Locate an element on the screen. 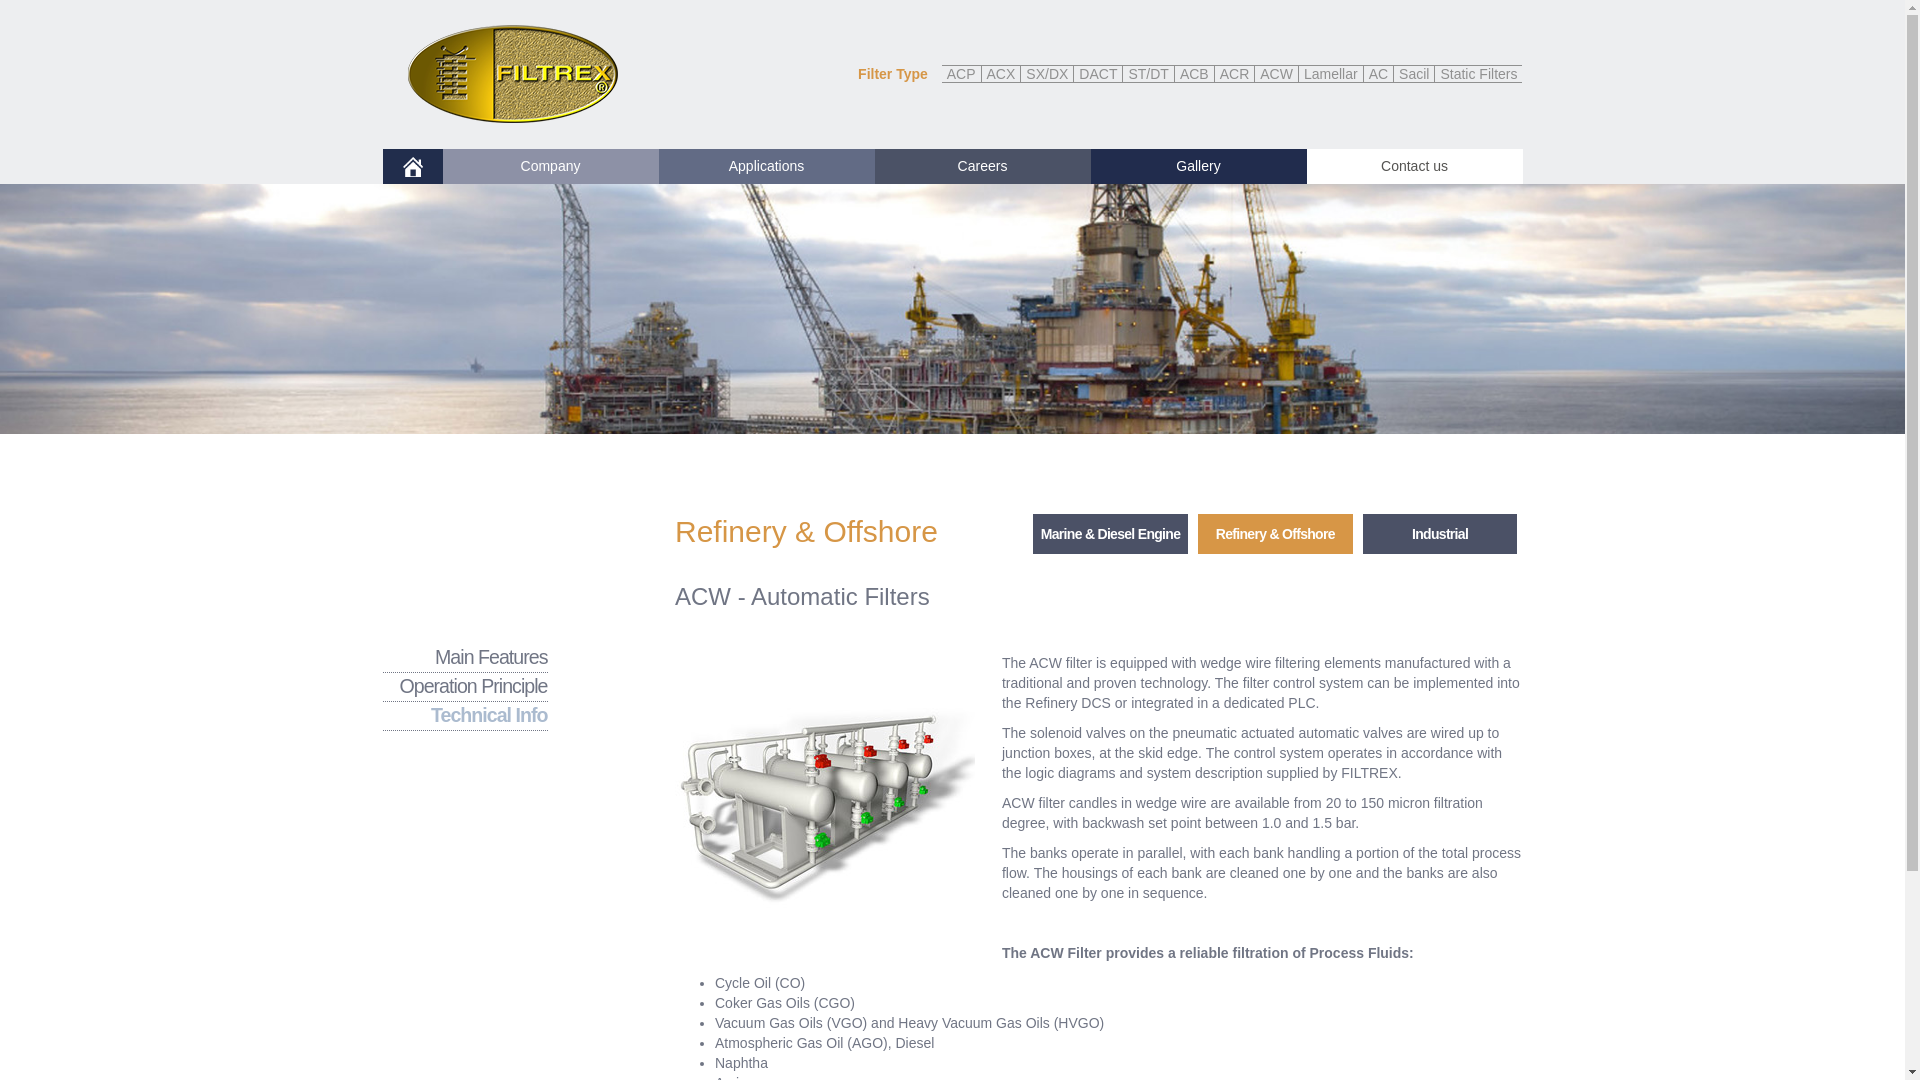  Gallery is located at coordinates (1198, 166).